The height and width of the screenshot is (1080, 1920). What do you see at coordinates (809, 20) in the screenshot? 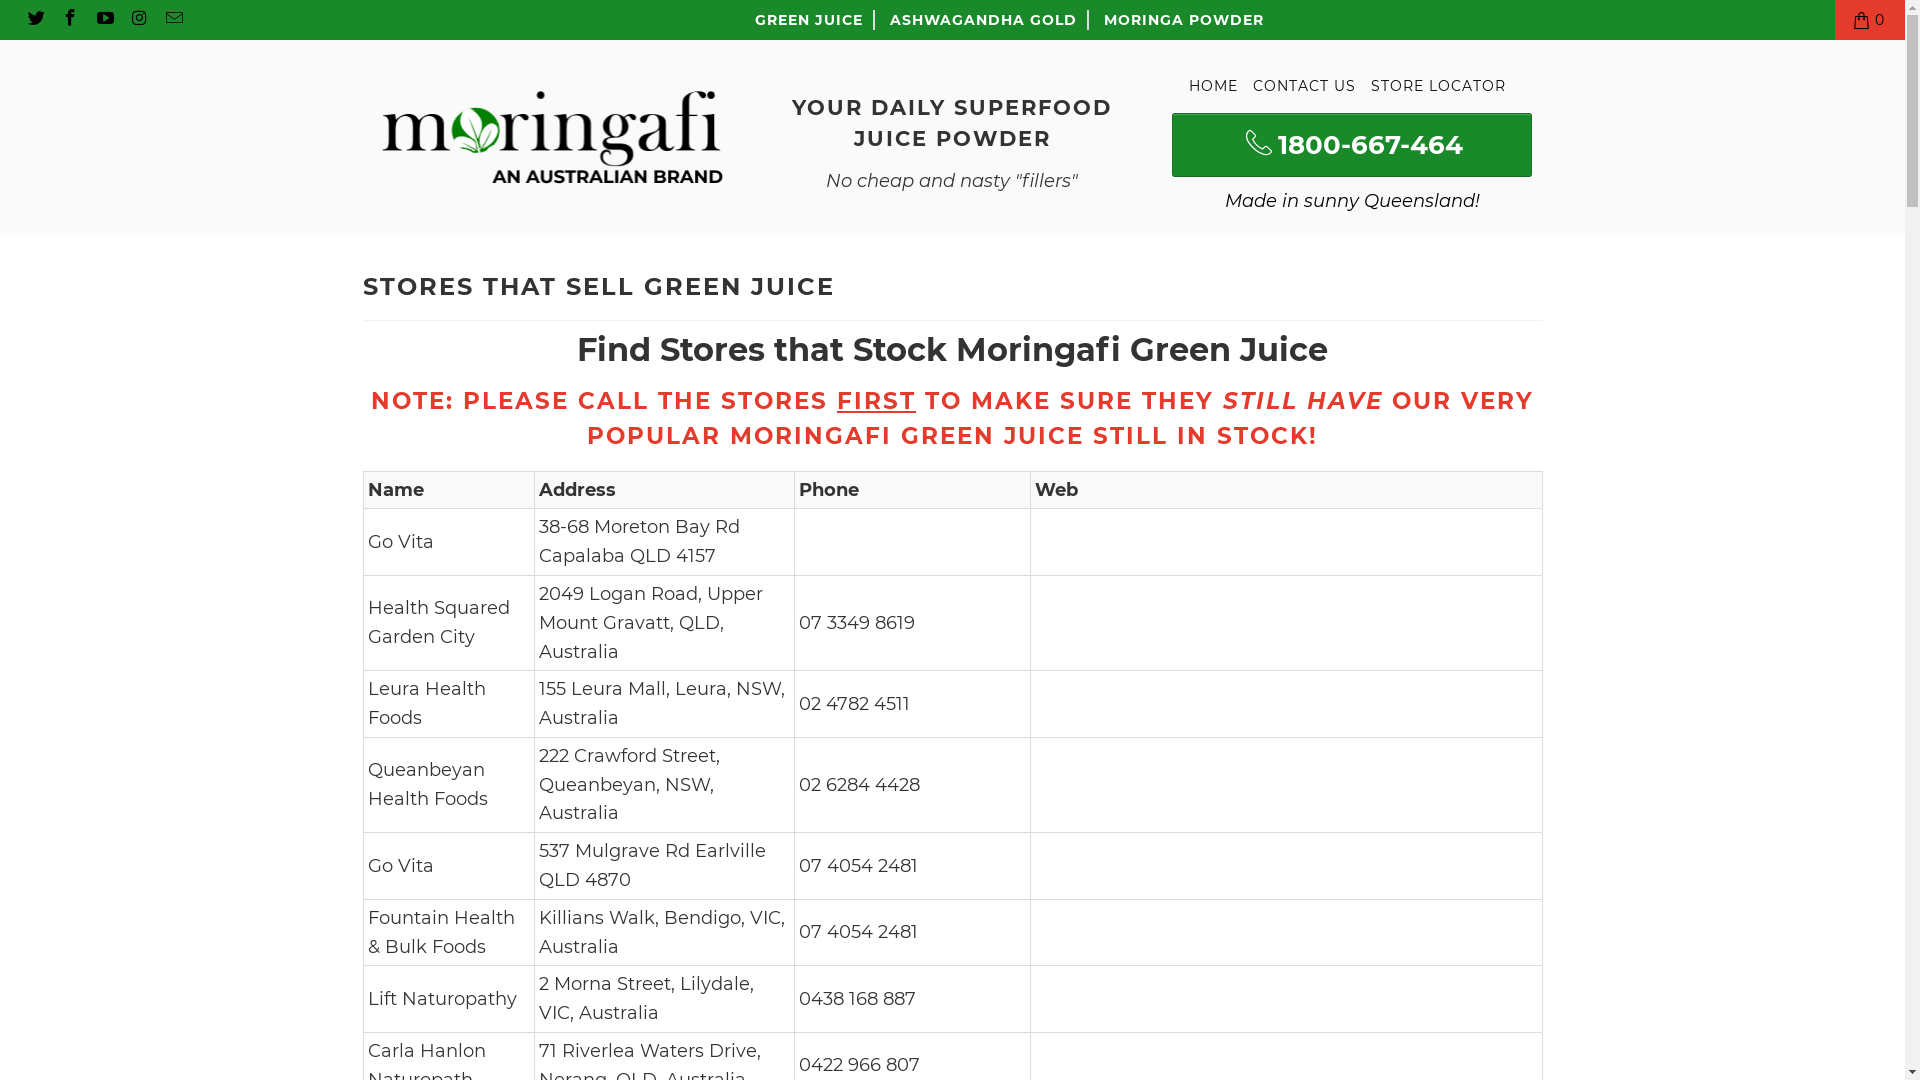
I see `GREEN JUICE` at bounding box center [809, 20].